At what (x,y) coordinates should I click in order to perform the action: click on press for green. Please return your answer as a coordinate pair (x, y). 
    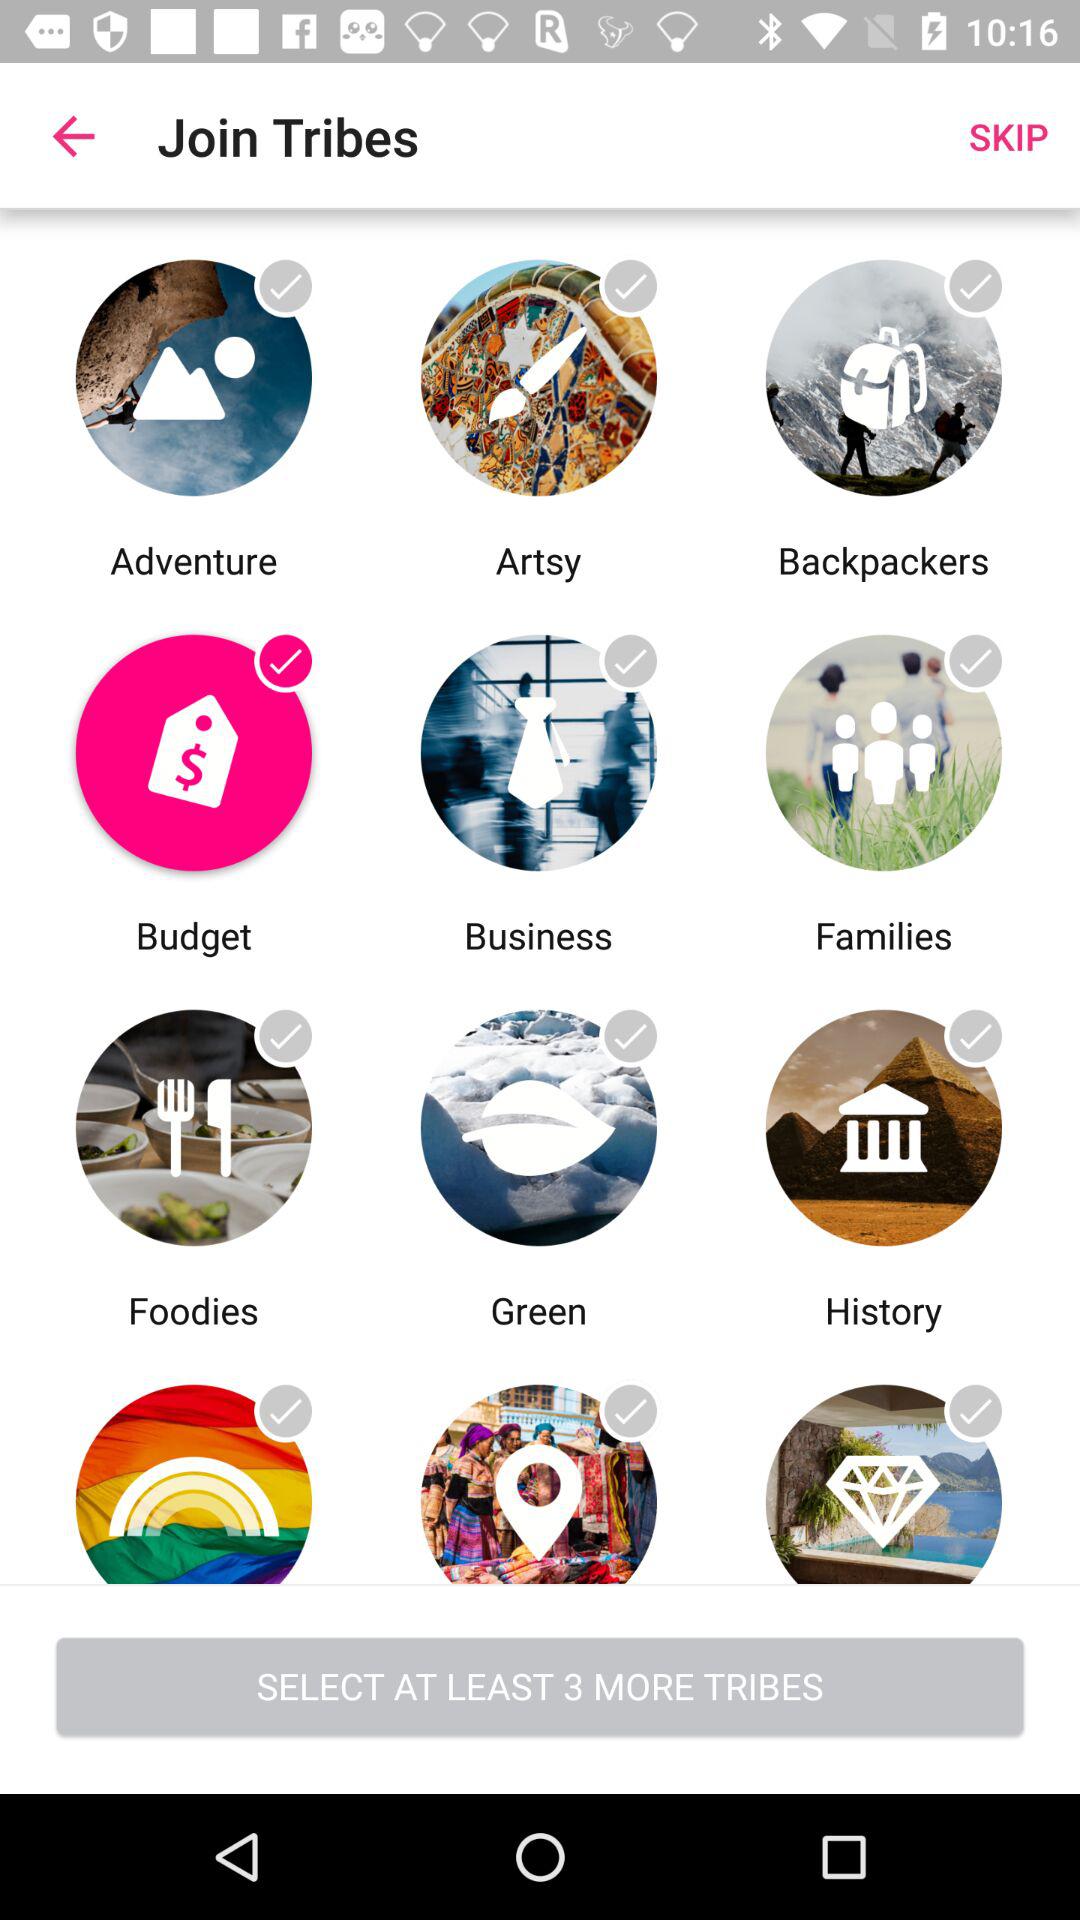
    Looking at the image, I should click on (538, 1460).